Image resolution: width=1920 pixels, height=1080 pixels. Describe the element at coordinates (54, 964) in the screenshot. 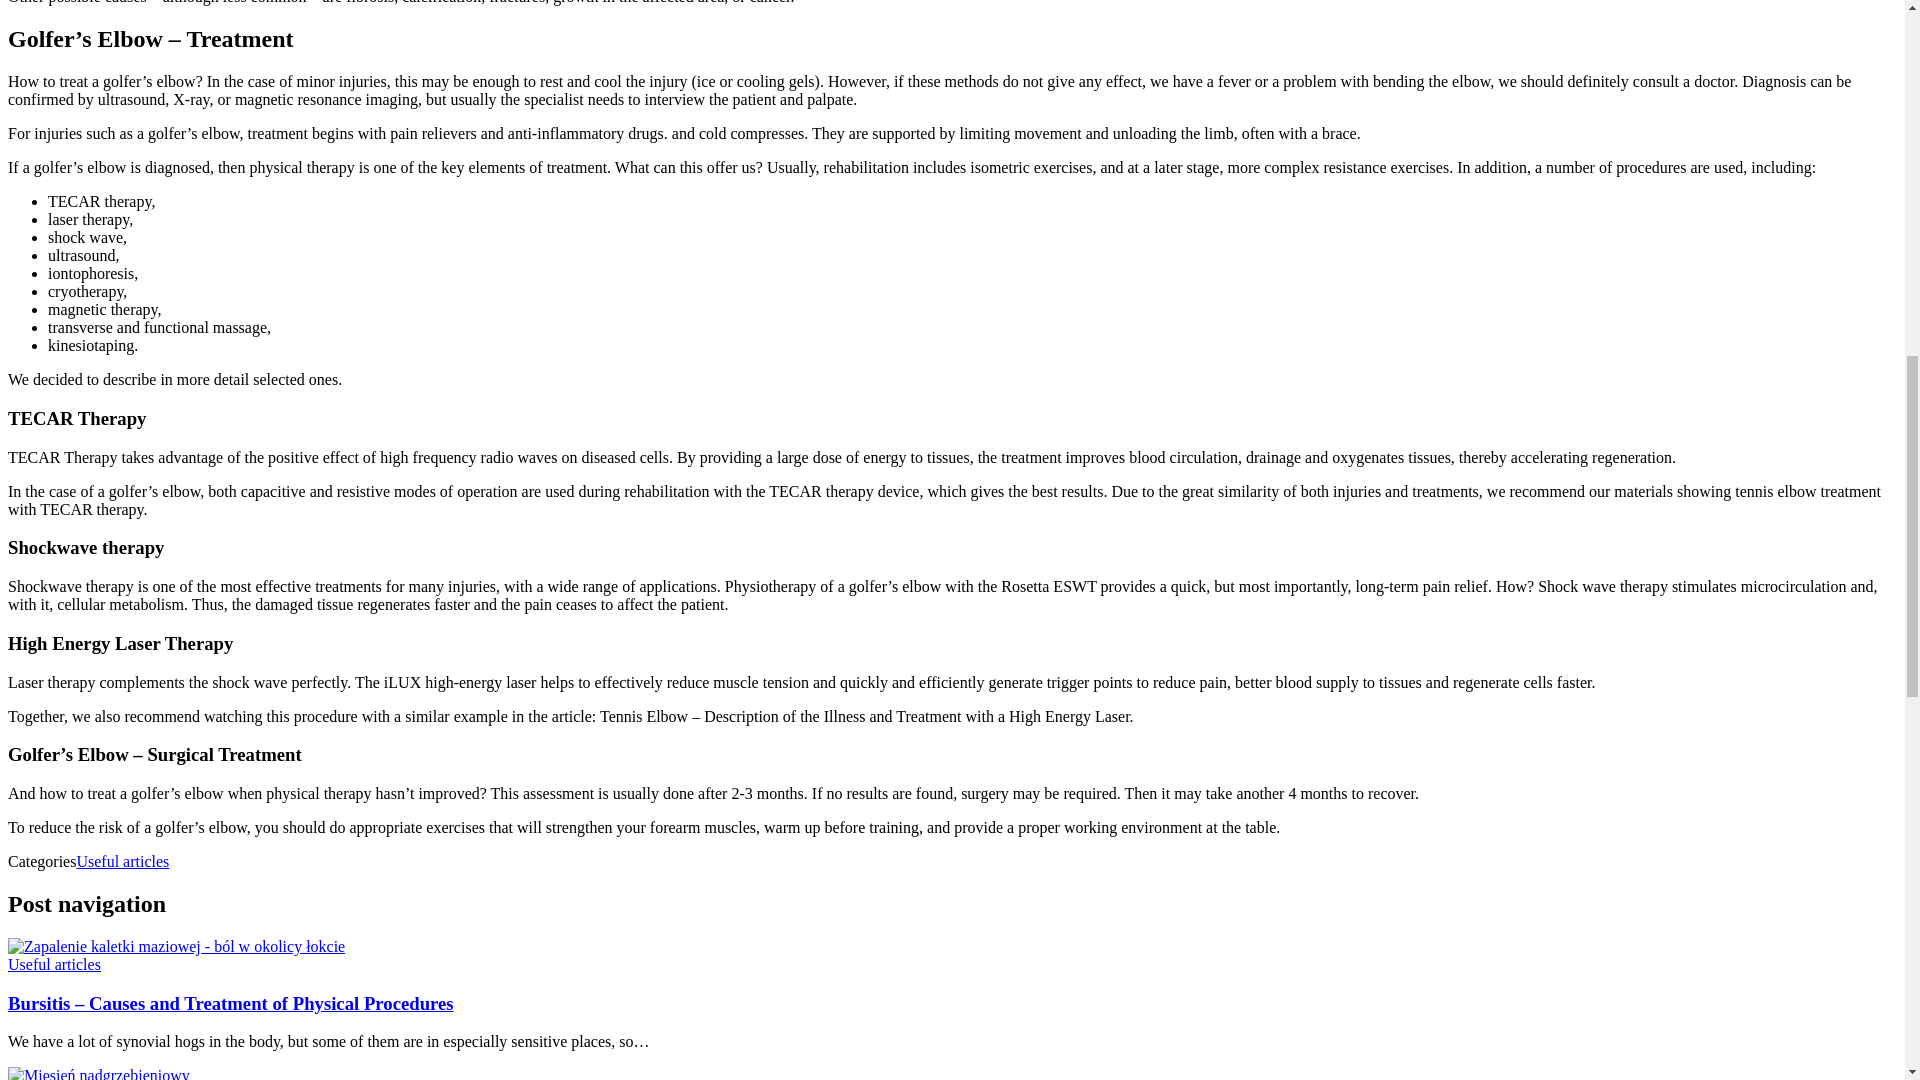

I see `Useful articles` at that location.